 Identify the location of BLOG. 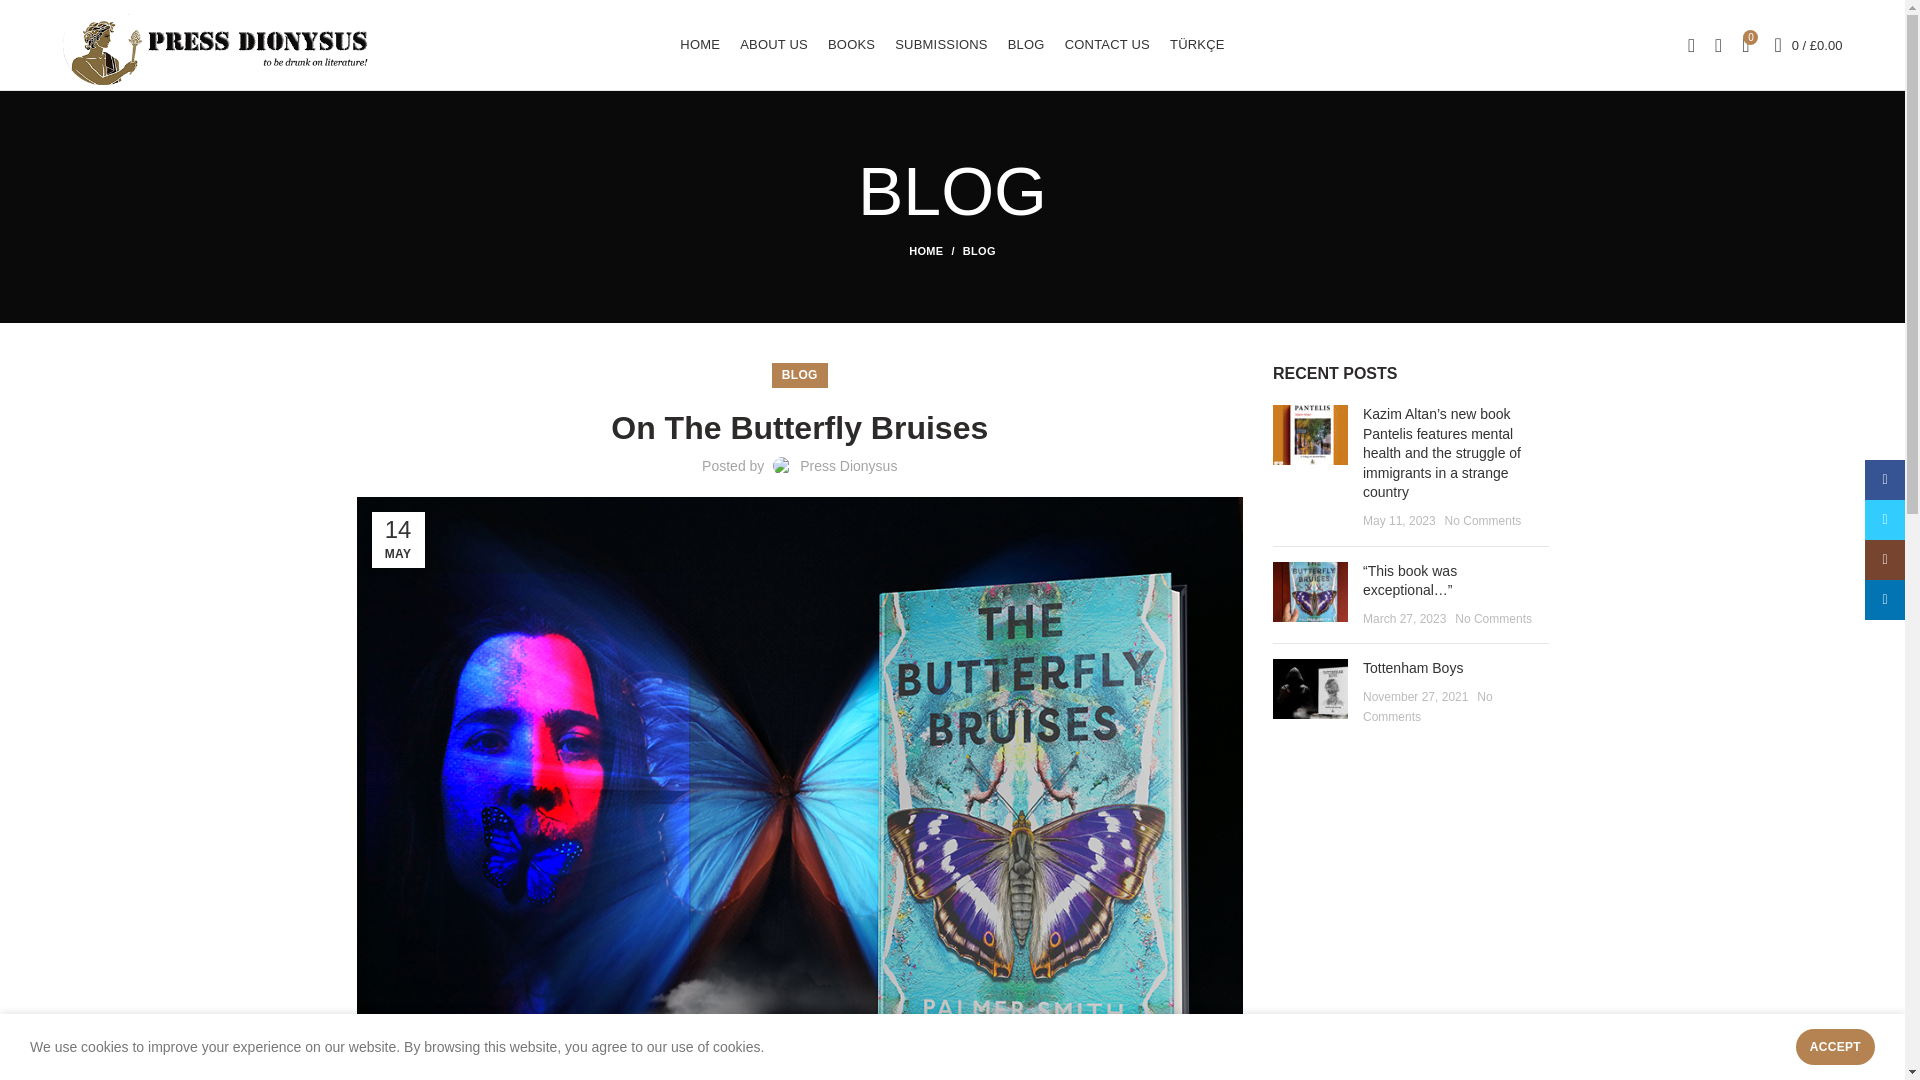
(799, 374).